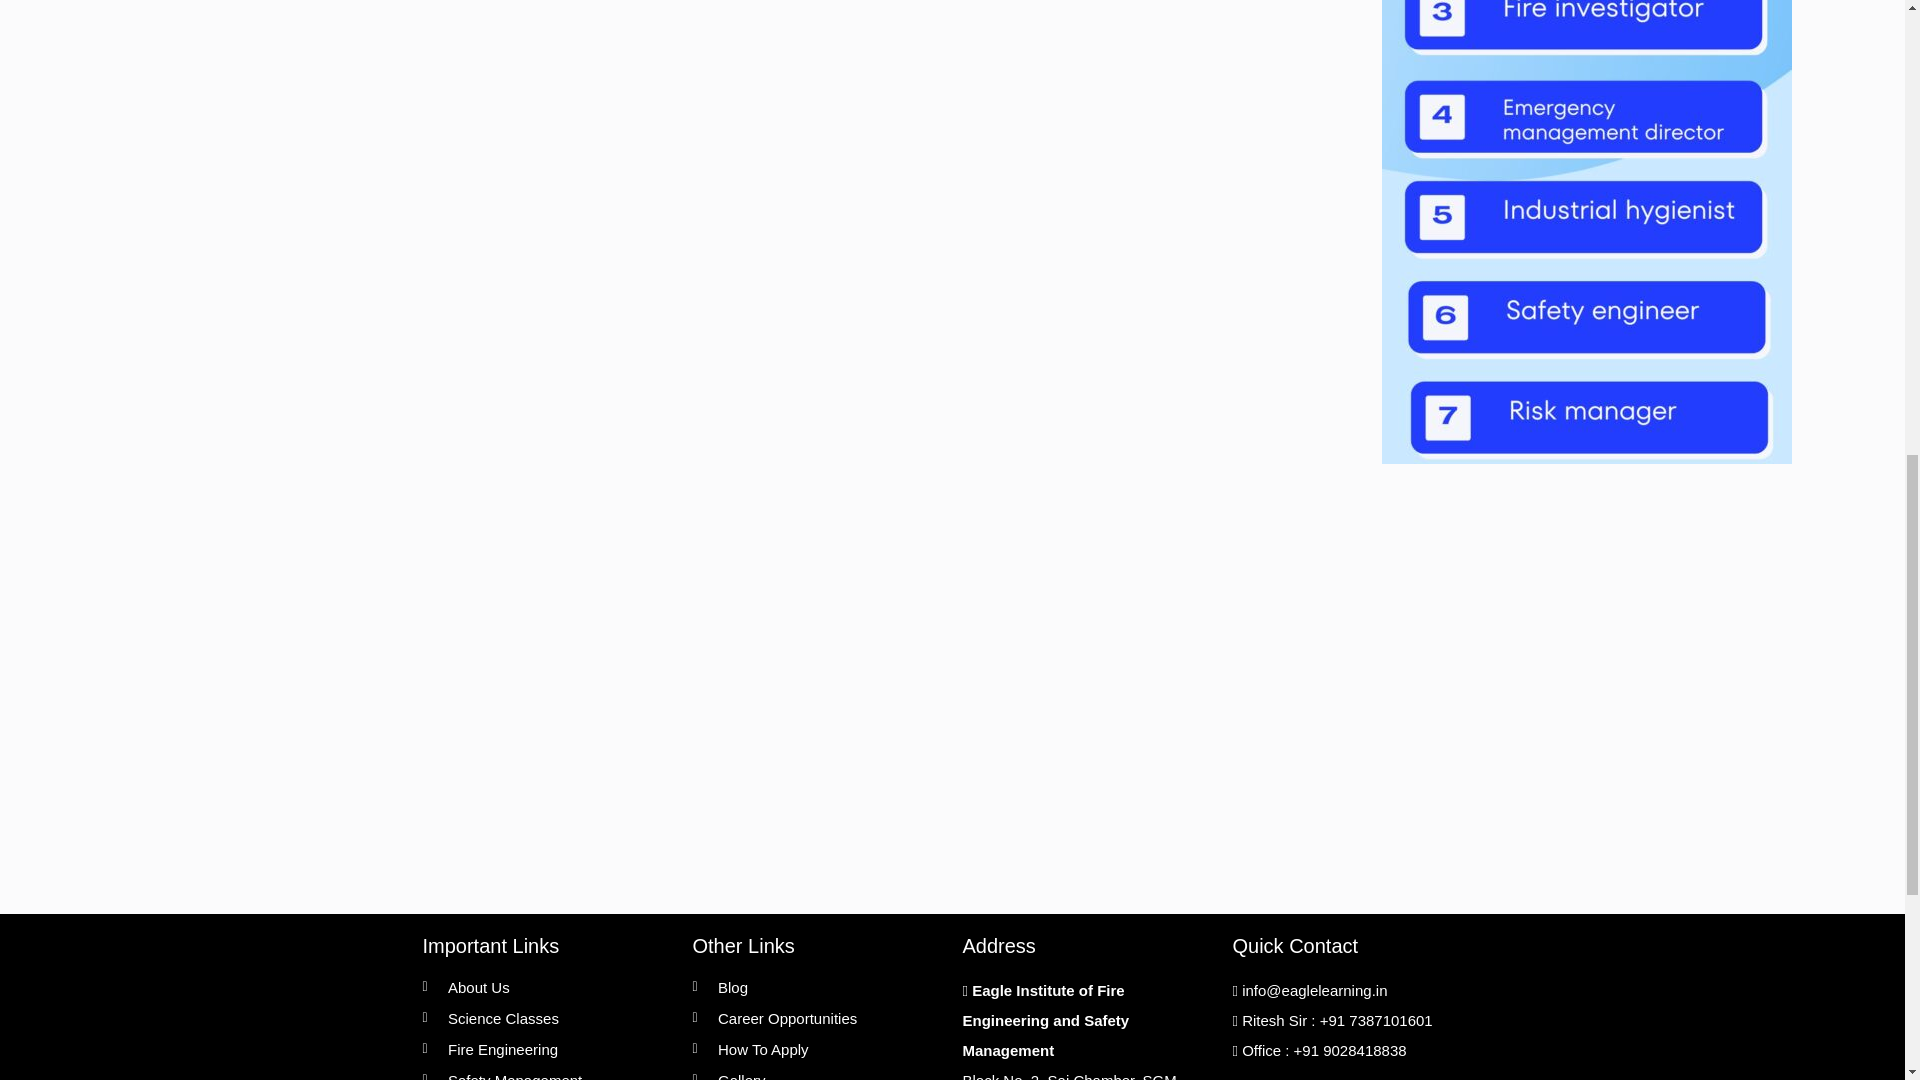 The width and height of the screenshot is (1920, 1080). I want to click on Safety Management, so click(547, 1074).